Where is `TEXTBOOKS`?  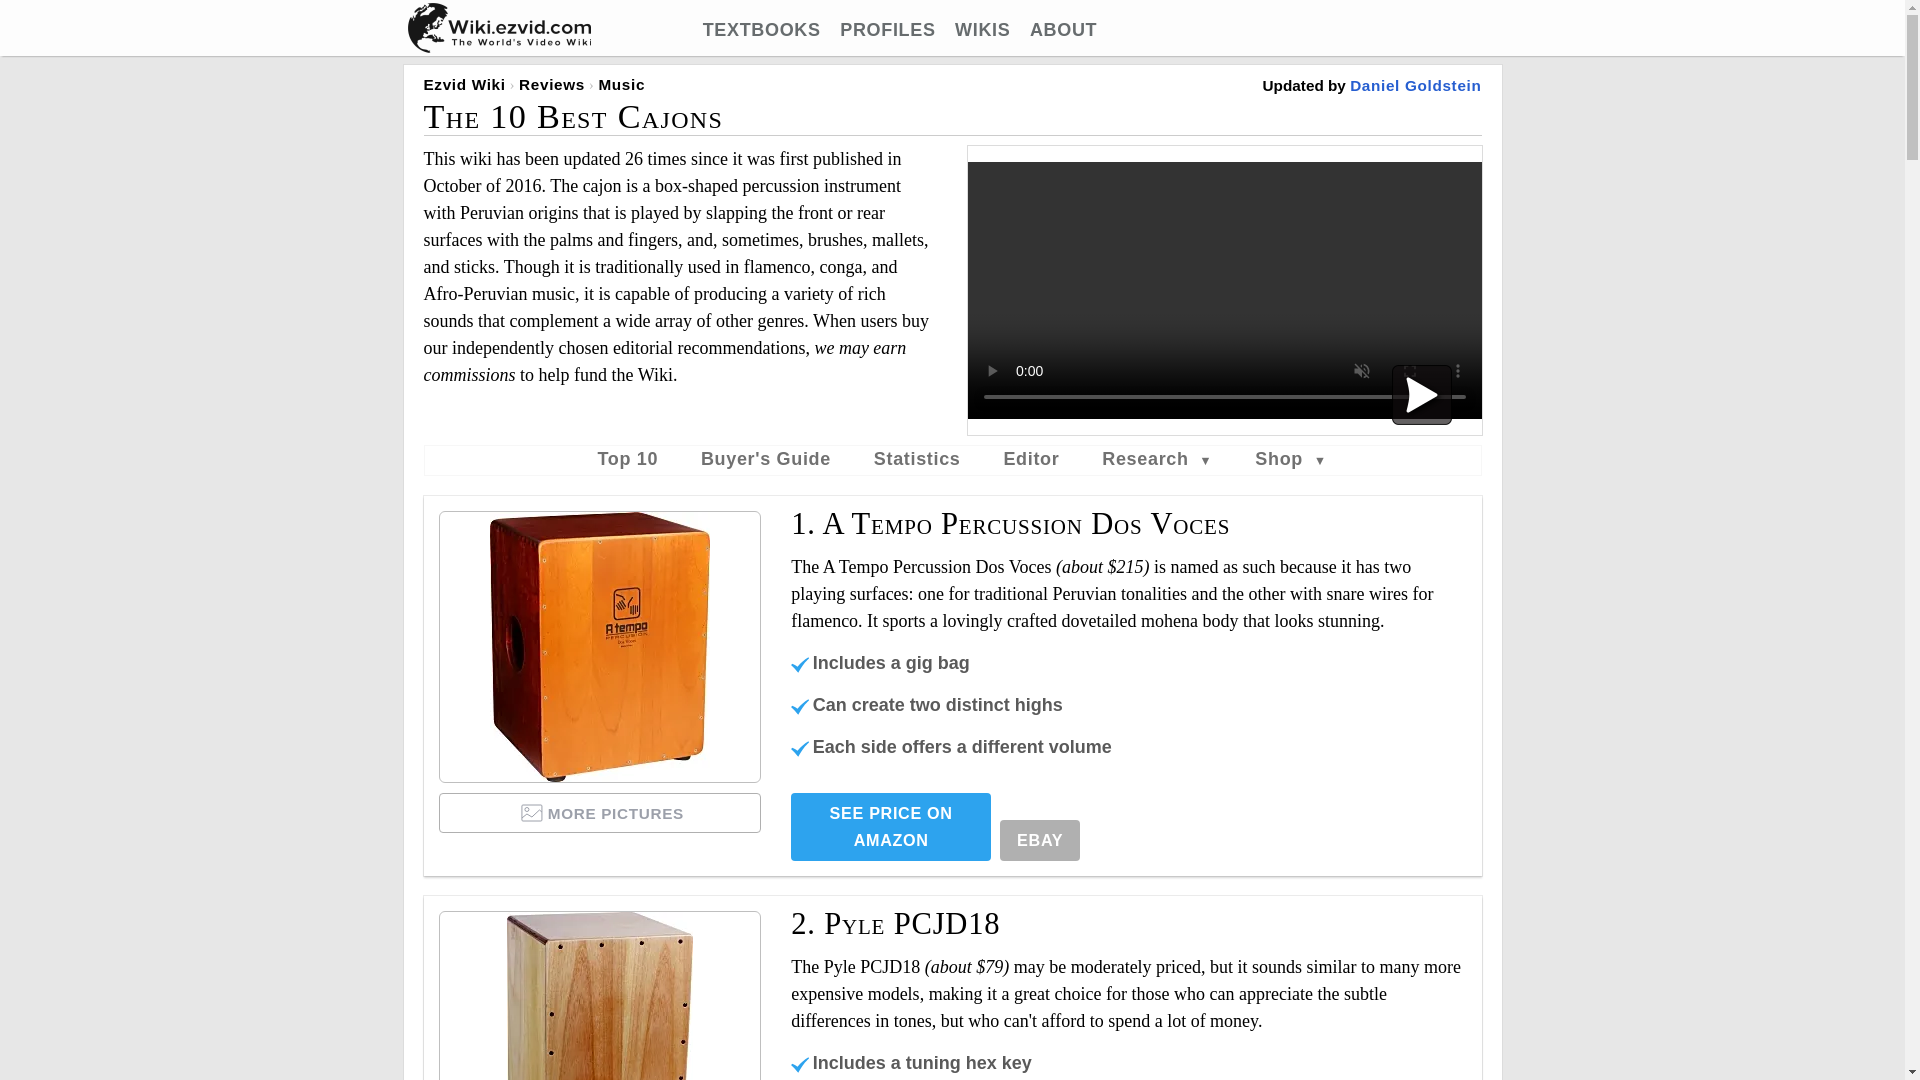
TEXTBOOKS is located at coordinates (762, 30).